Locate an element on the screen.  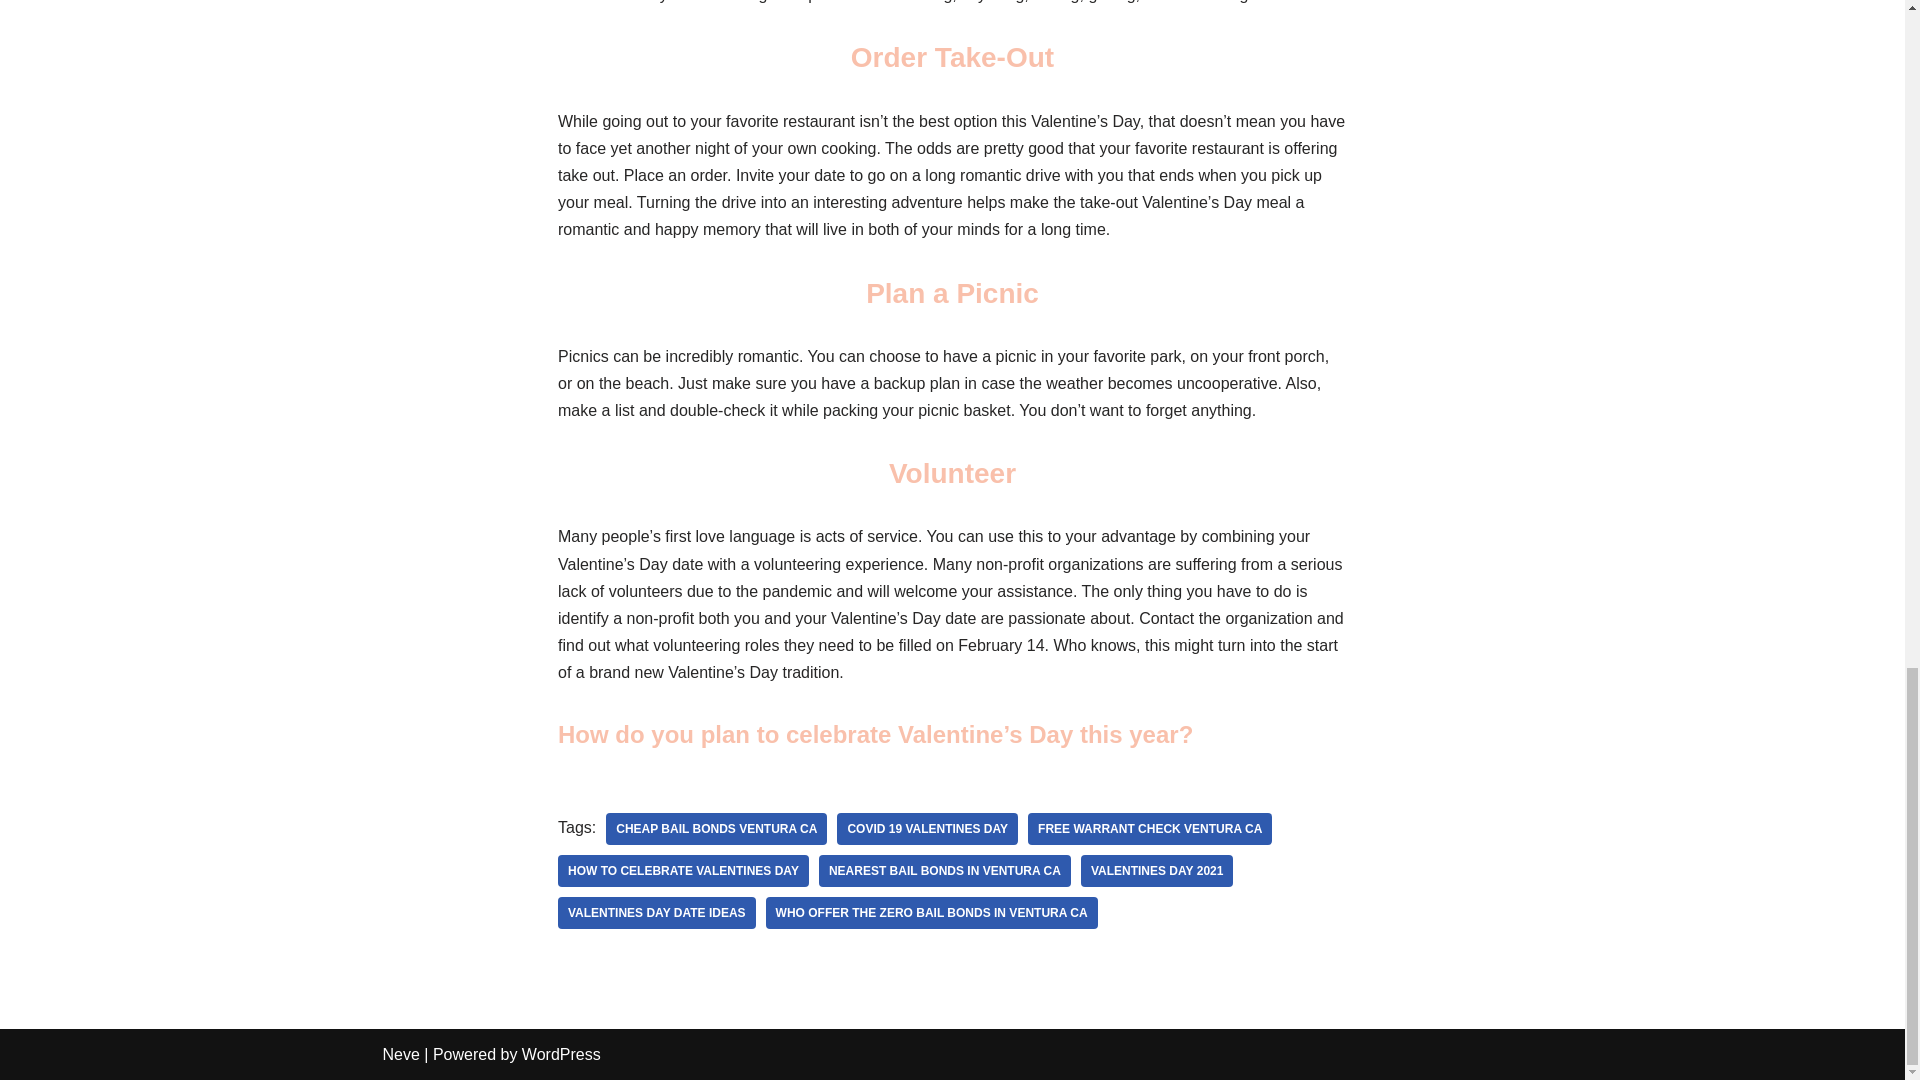
WHO OFFER THE ZERO BAIL BONDS IN VENTURA CA is located at coordinates (932, 912).